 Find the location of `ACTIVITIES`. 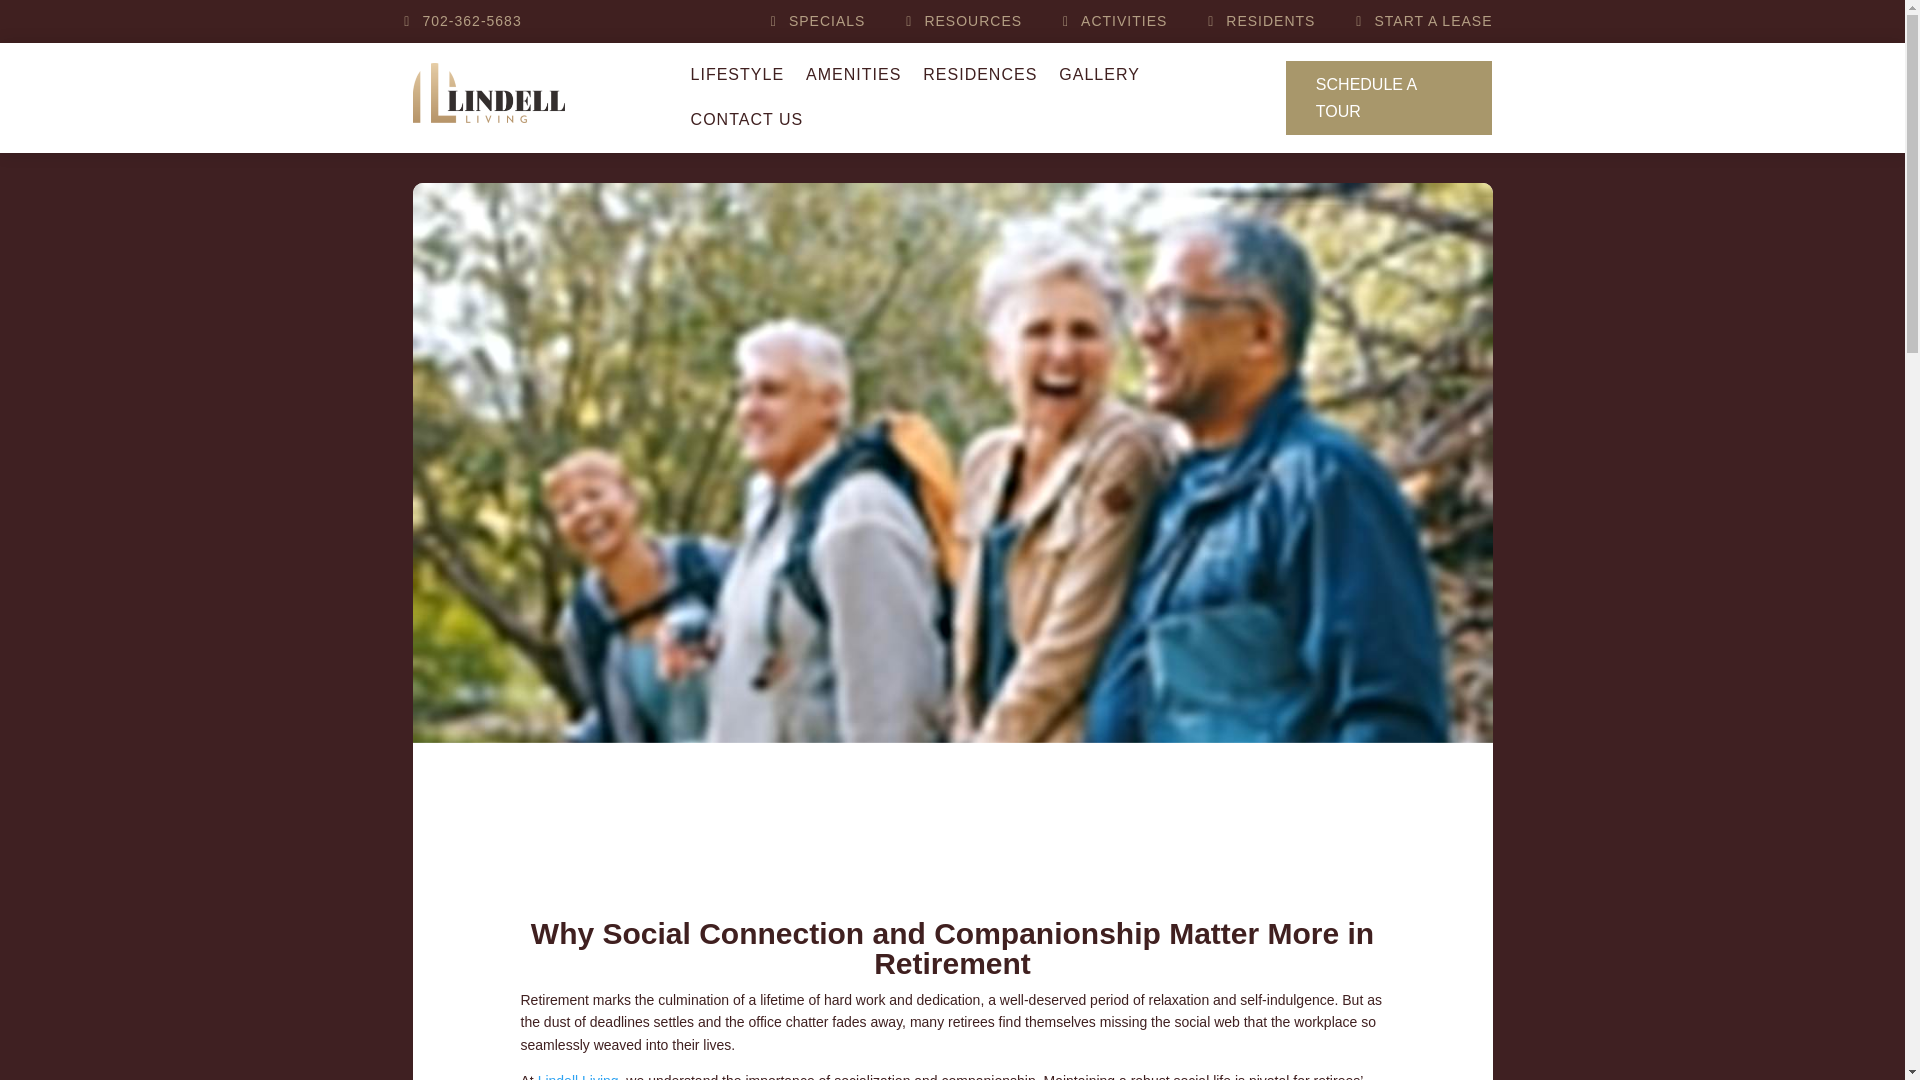

ACTIVITIES is located at coordinates (1134, 21).